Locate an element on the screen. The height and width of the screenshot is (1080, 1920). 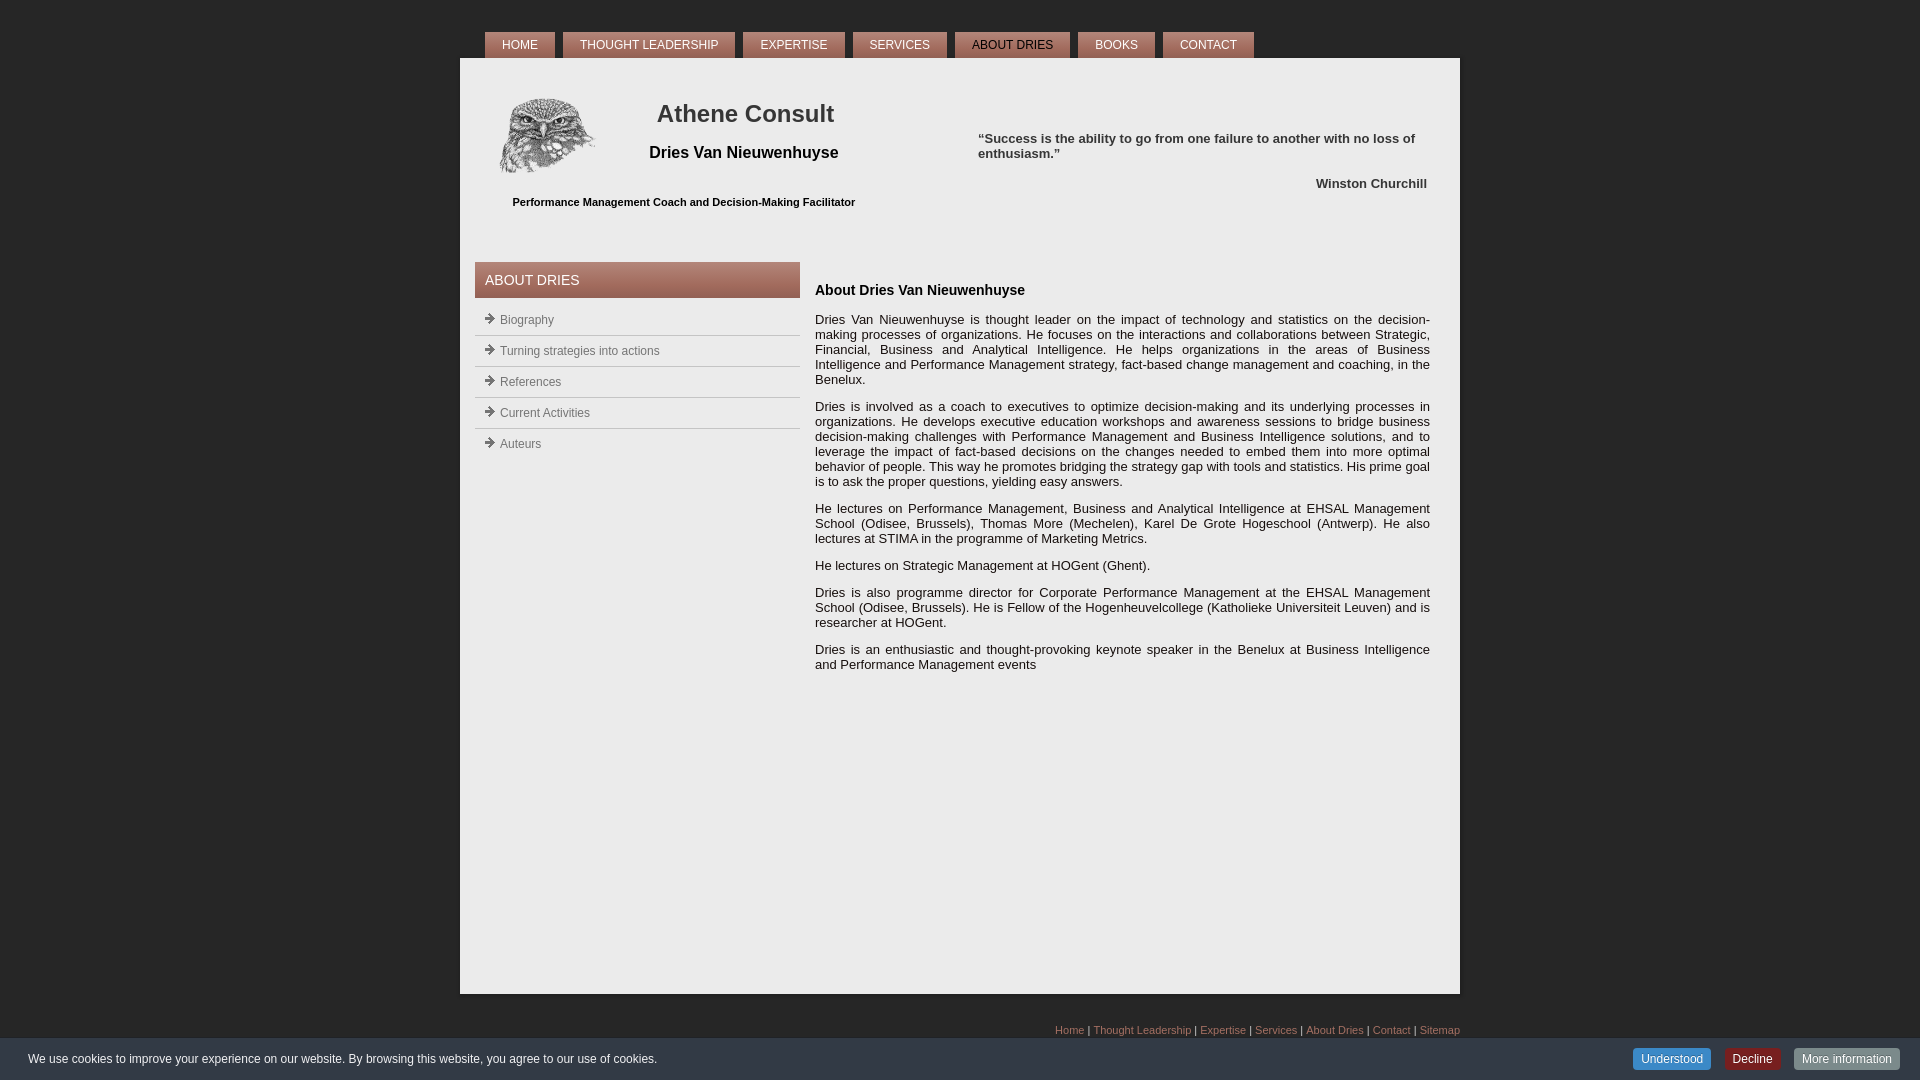
Homepage Athene Consult is located at coordinates (548, 179).